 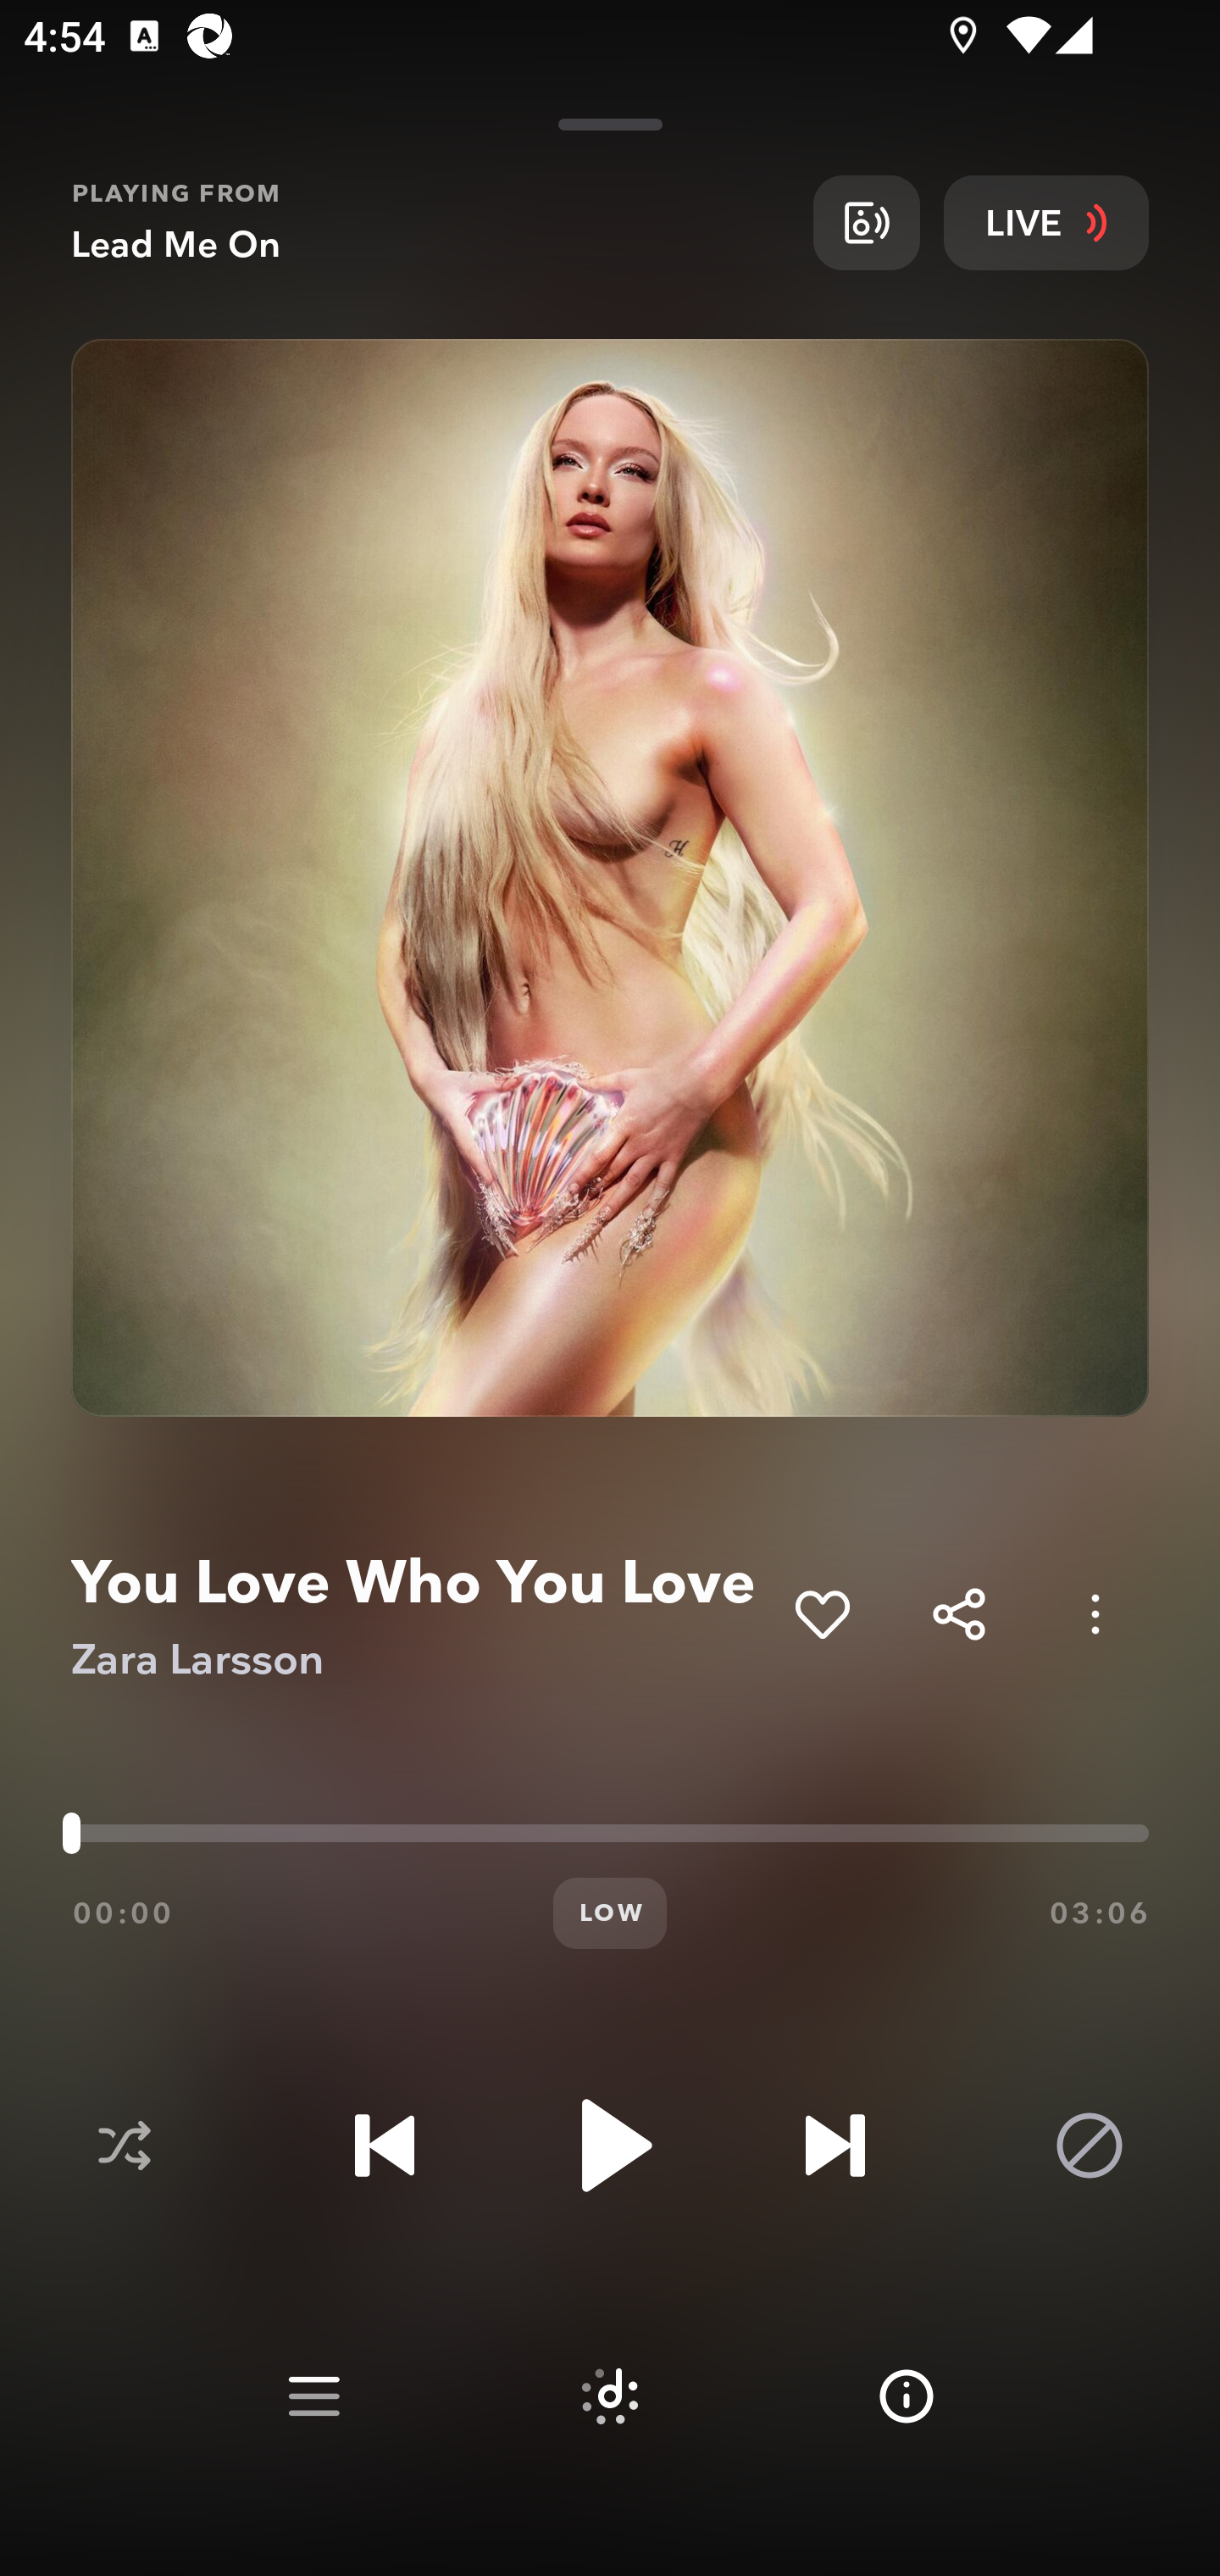 What do you see at coordinates (1090, 2146) in the screenshot?
I see `Block` at bounding box center [1090, 2146].